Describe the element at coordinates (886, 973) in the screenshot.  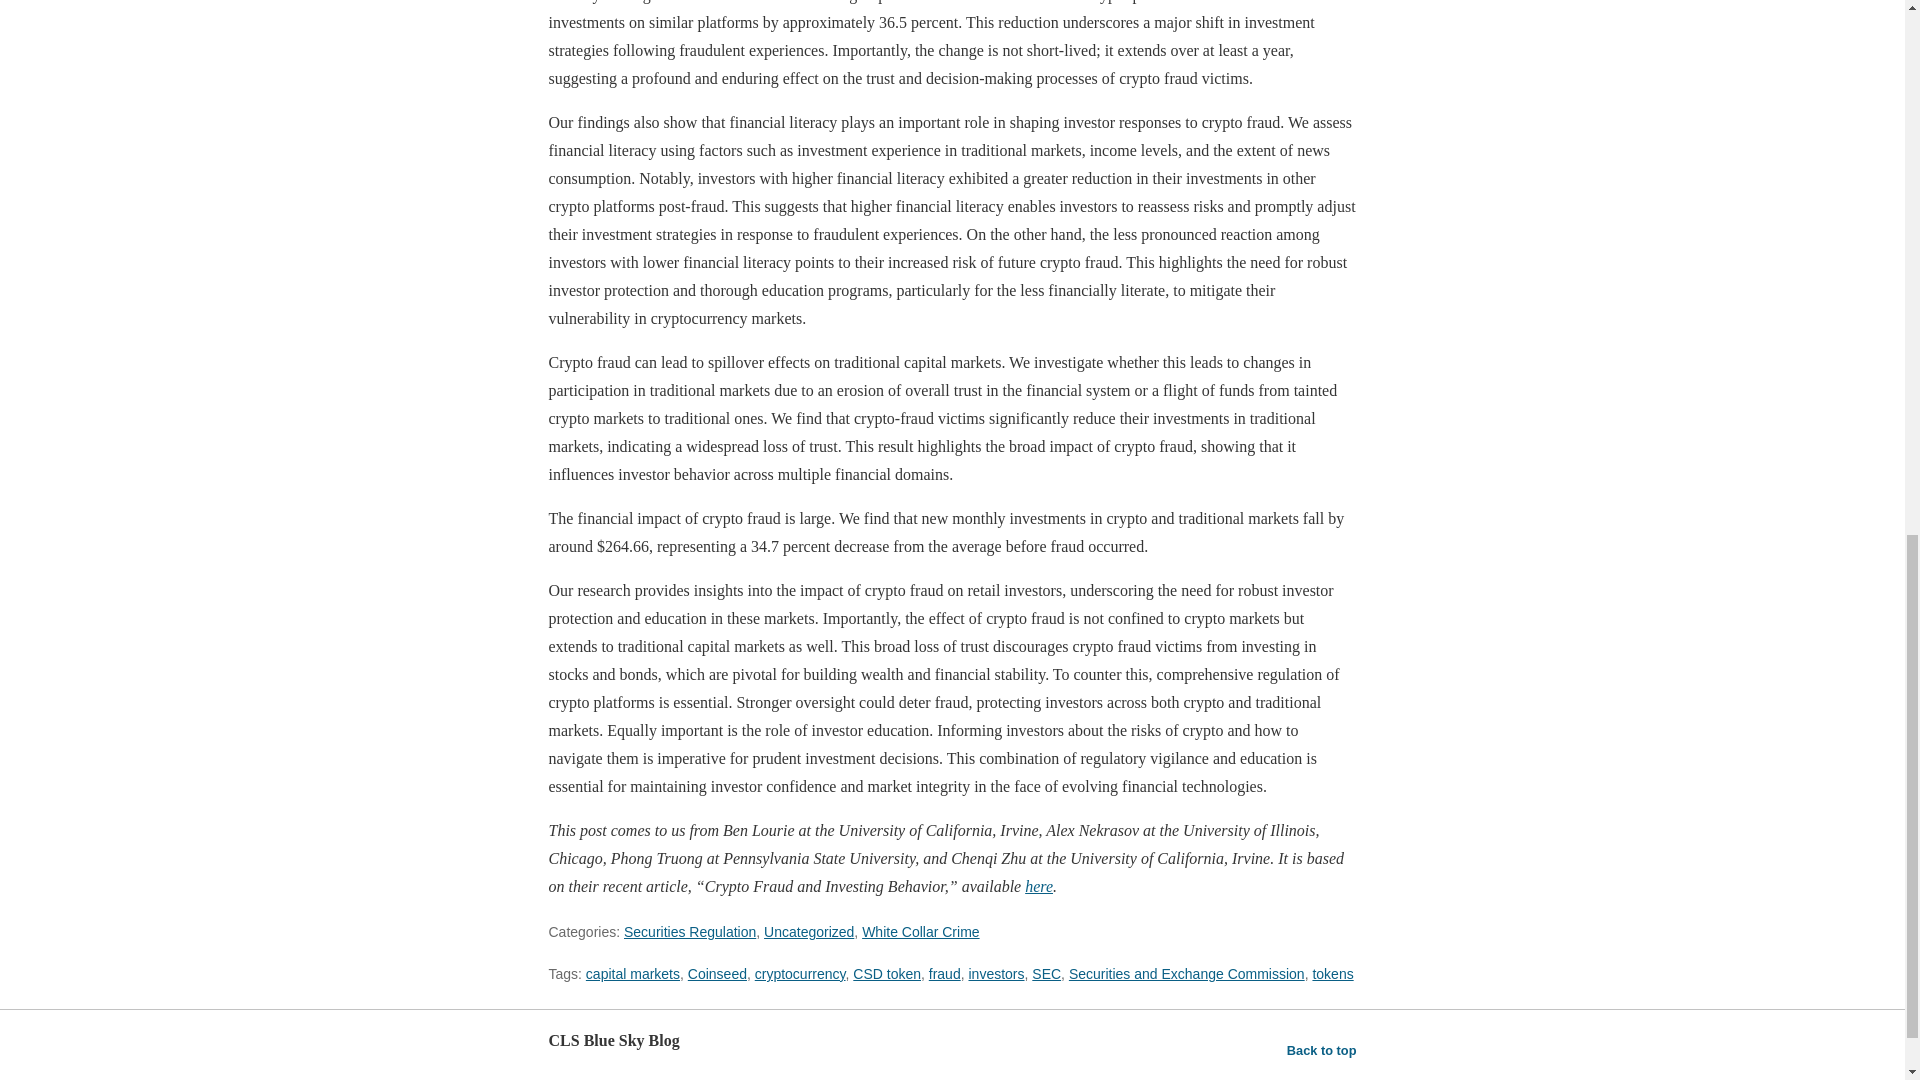
I see `CSD token` at that location.